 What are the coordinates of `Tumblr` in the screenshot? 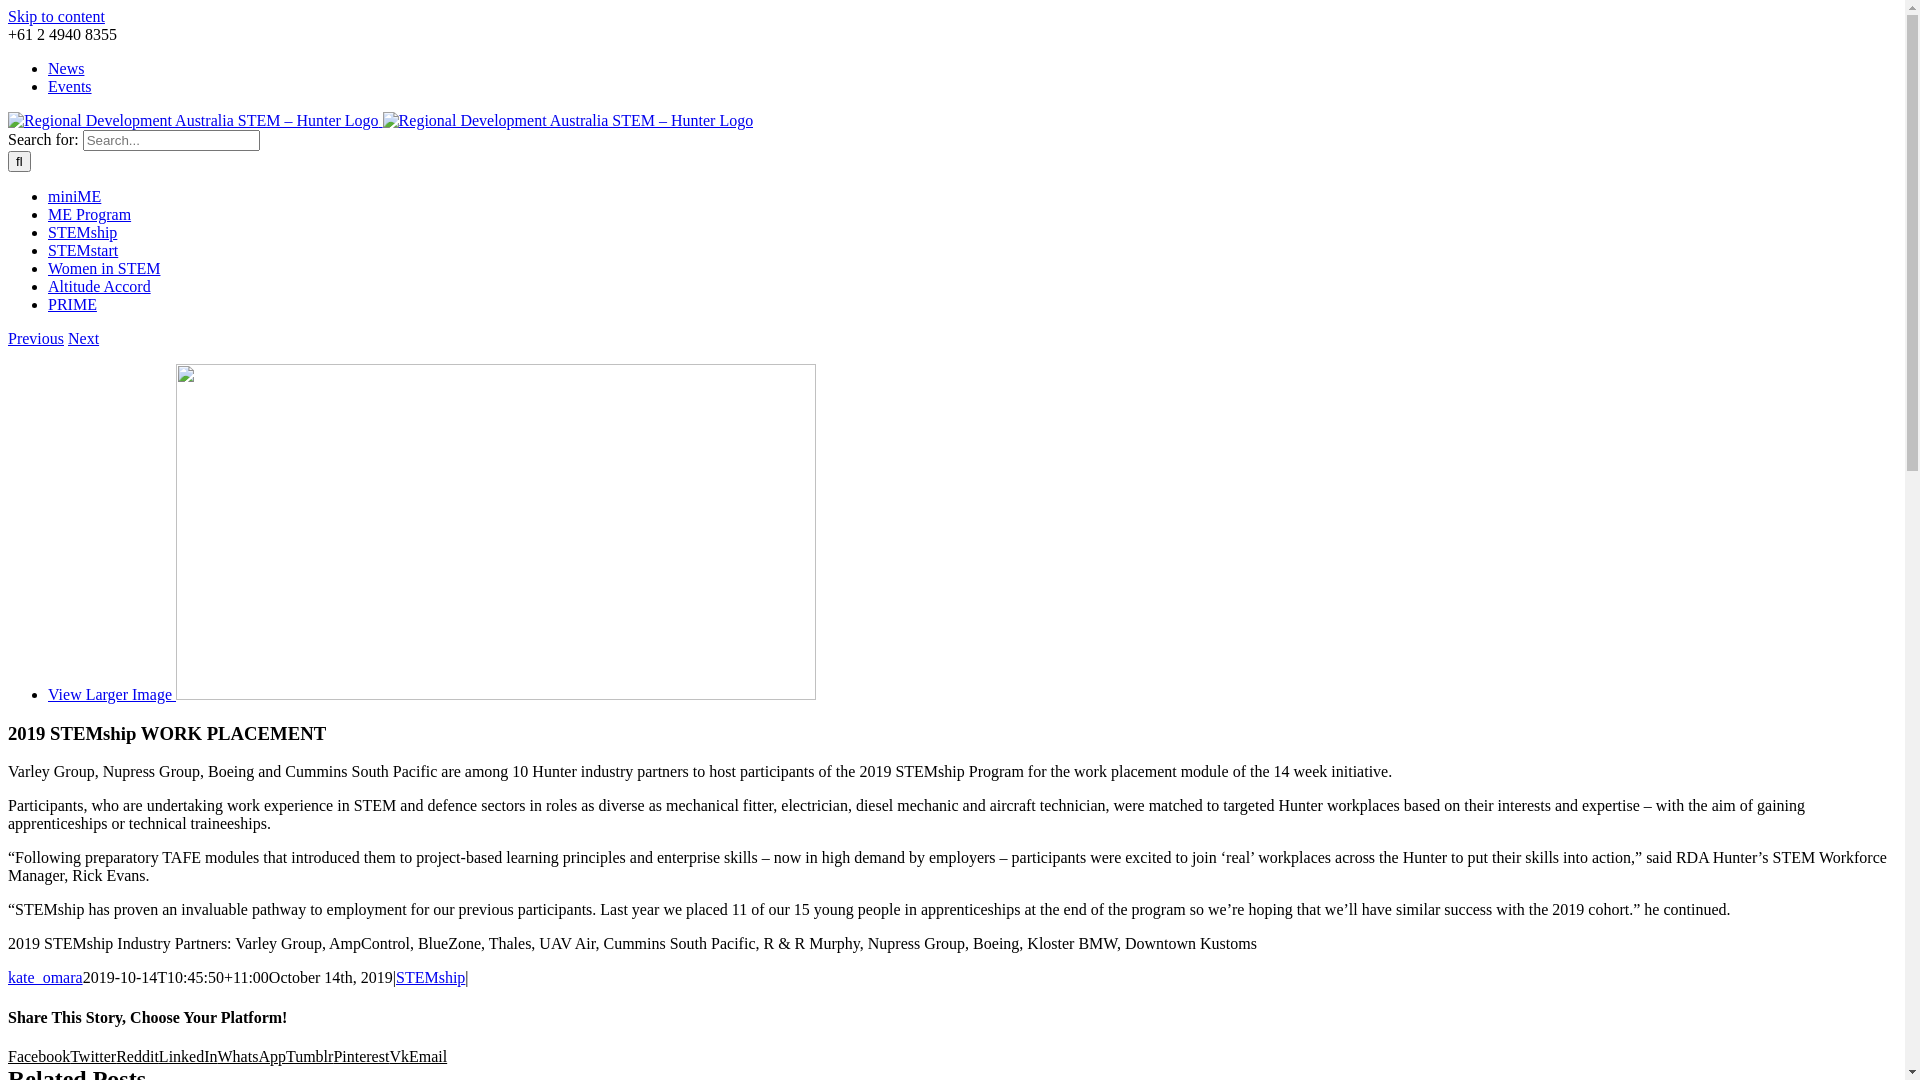 It's located at (310, 1056).